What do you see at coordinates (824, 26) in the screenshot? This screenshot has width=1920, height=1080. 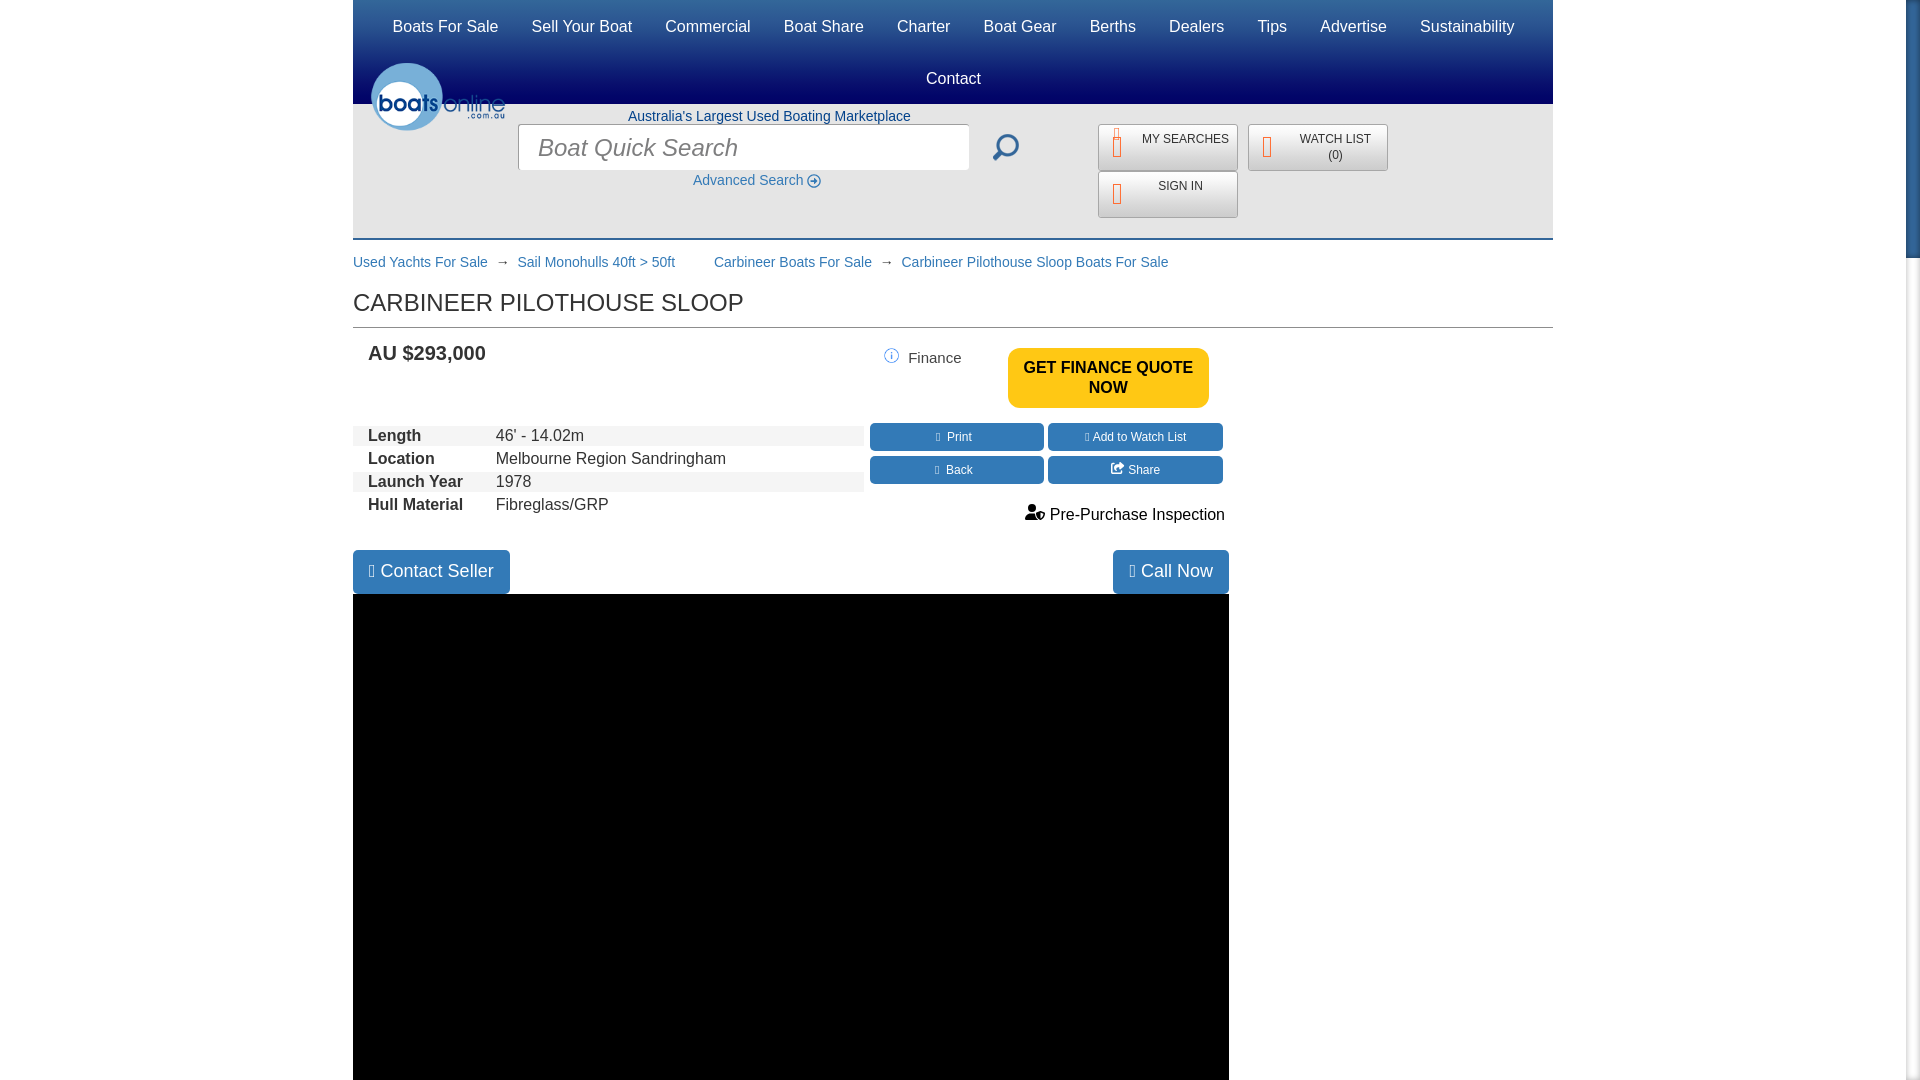 I see `Boat Share` at bounding box center [824, 26].